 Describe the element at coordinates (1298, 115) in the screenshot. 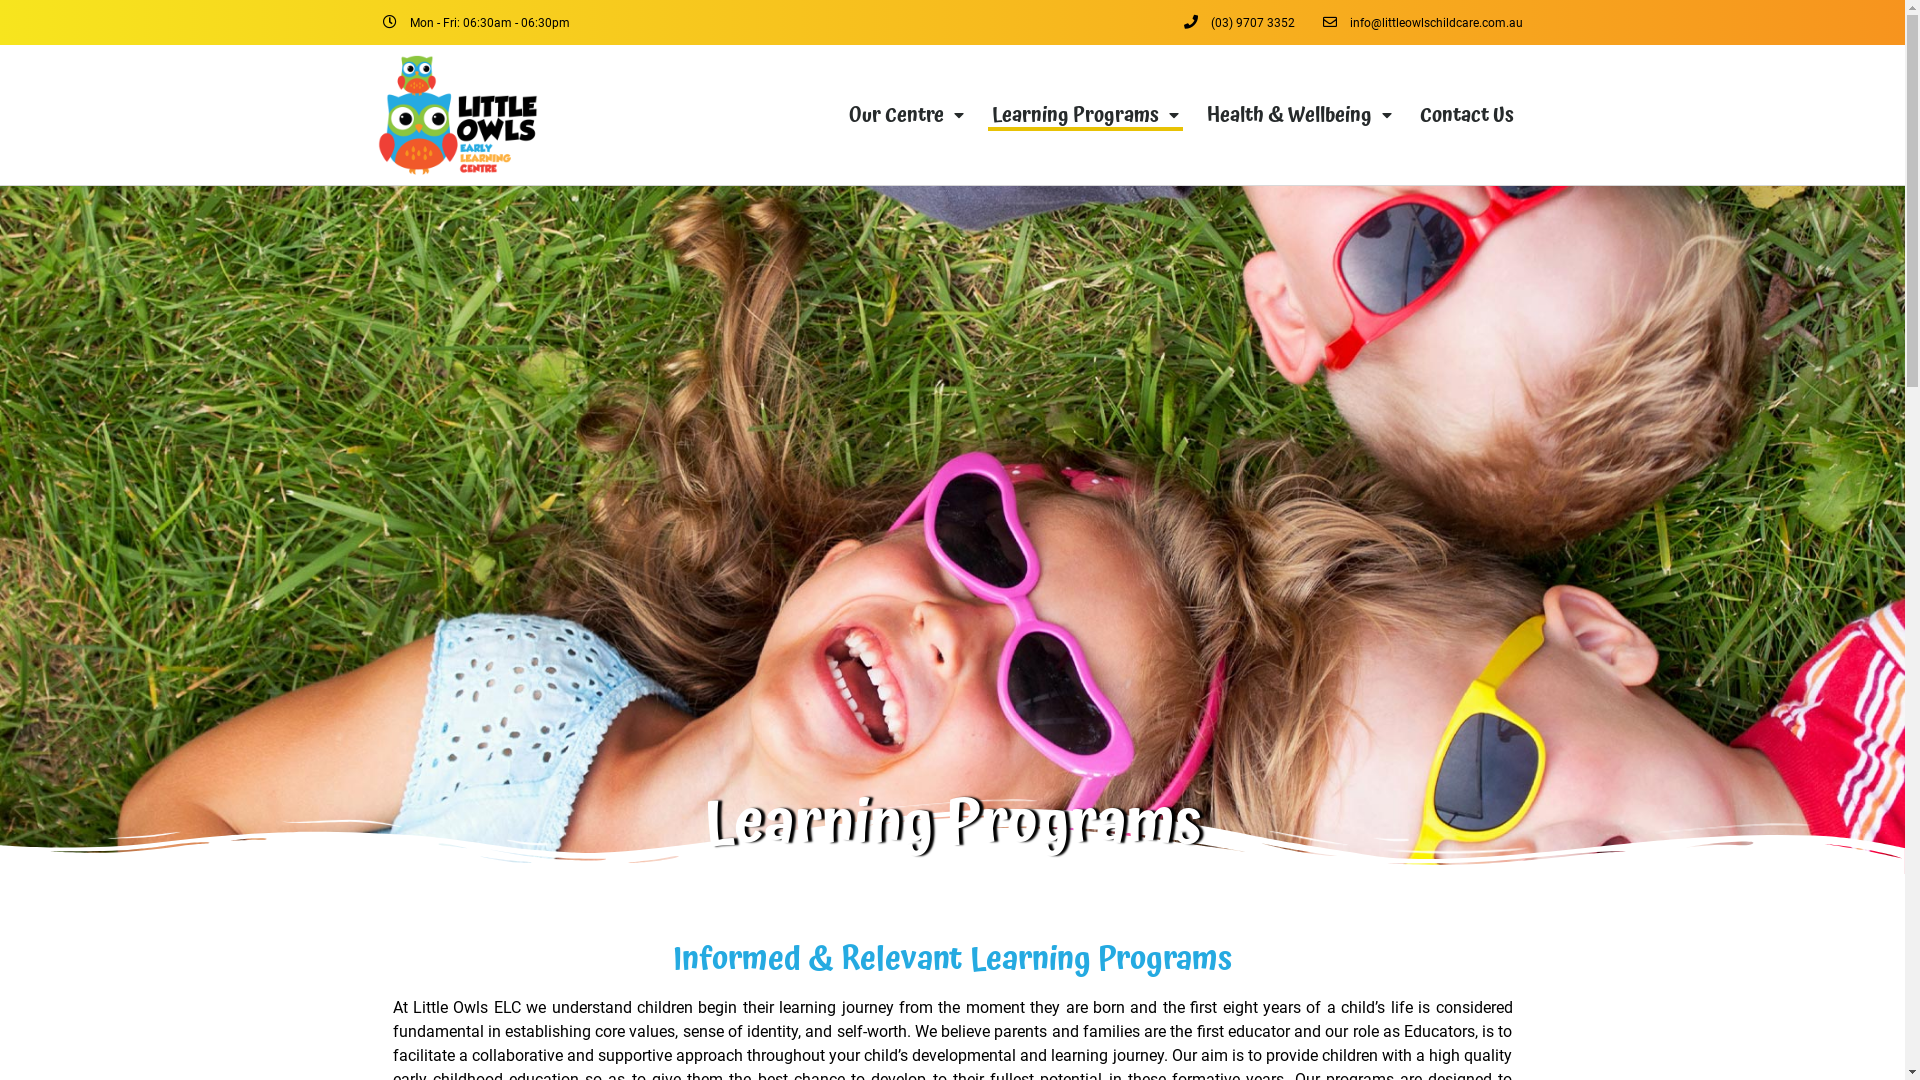

I see `Health & Wellbeing` at that location.